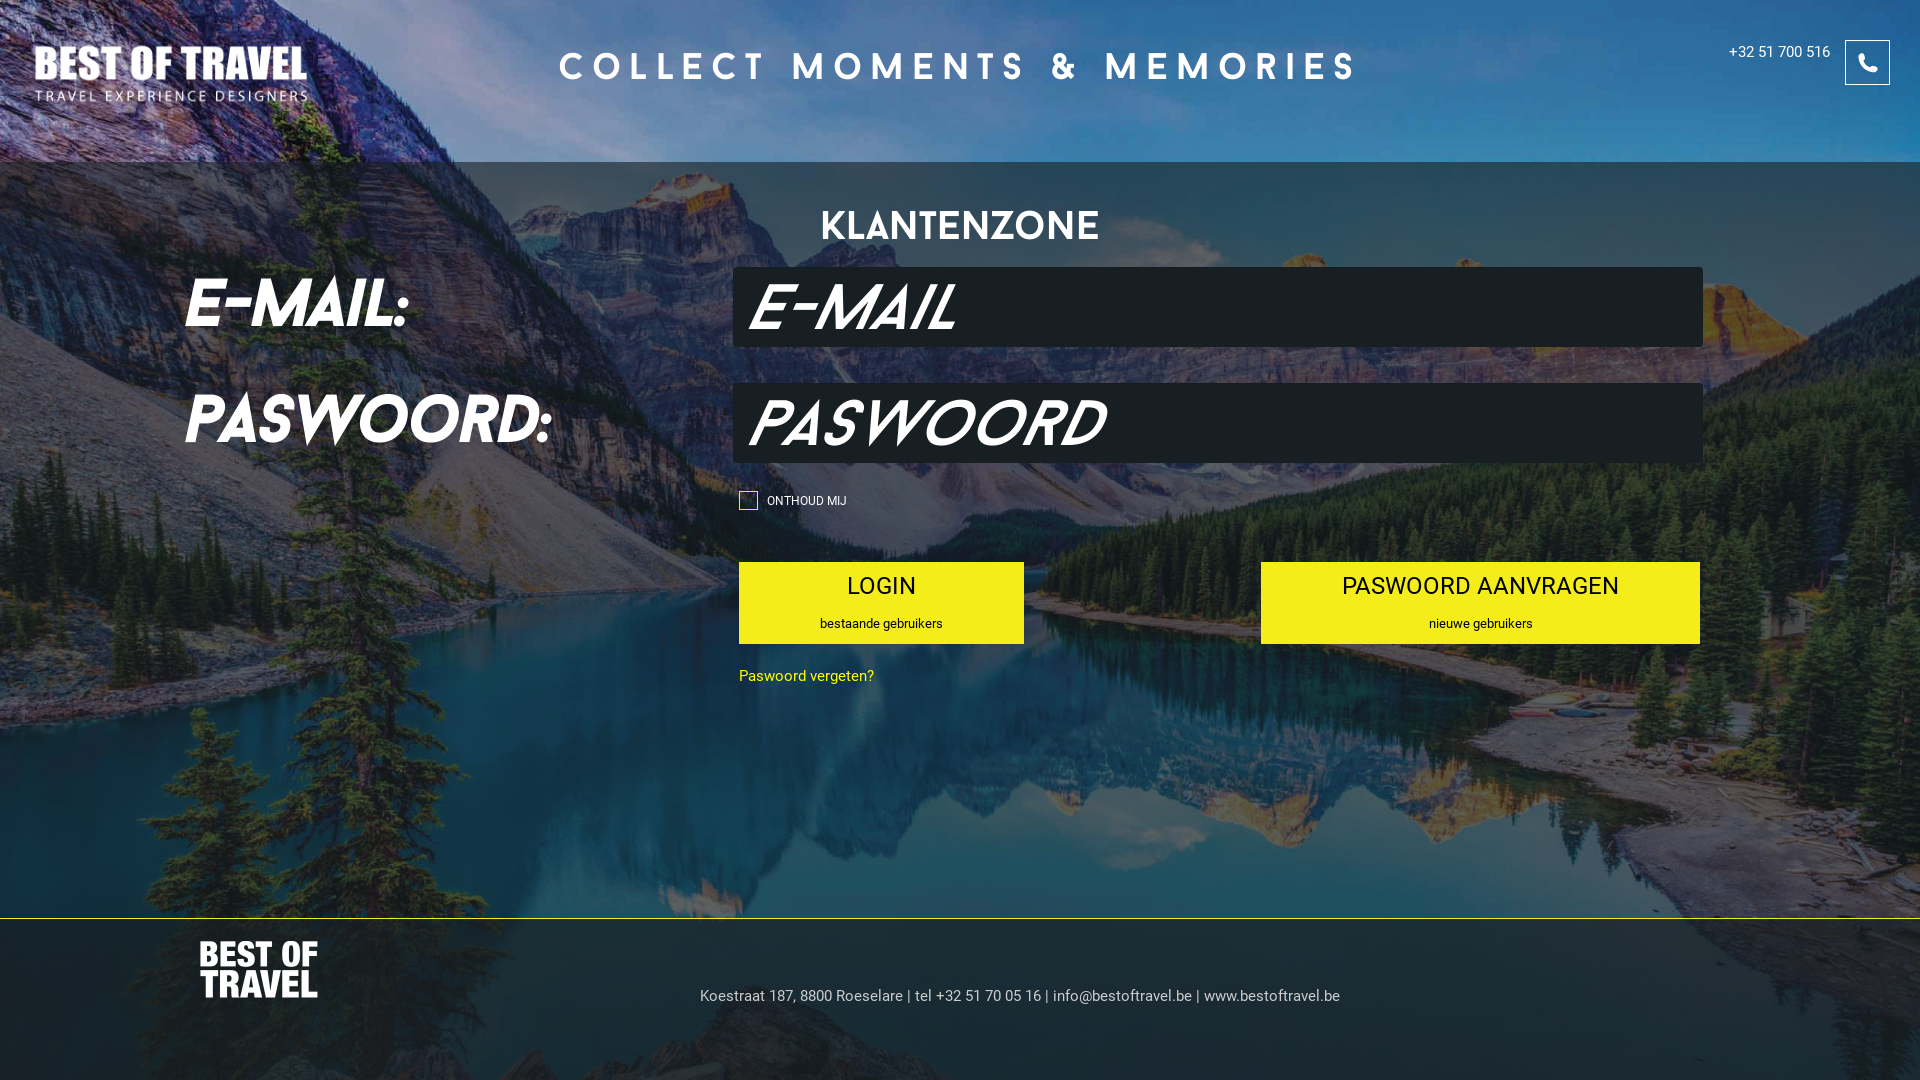 This screenshot has height=1080, width=1920. Describe the element at coordinates (1748, 65) in the screenshot. I see `+32 51 700 516` at that location.